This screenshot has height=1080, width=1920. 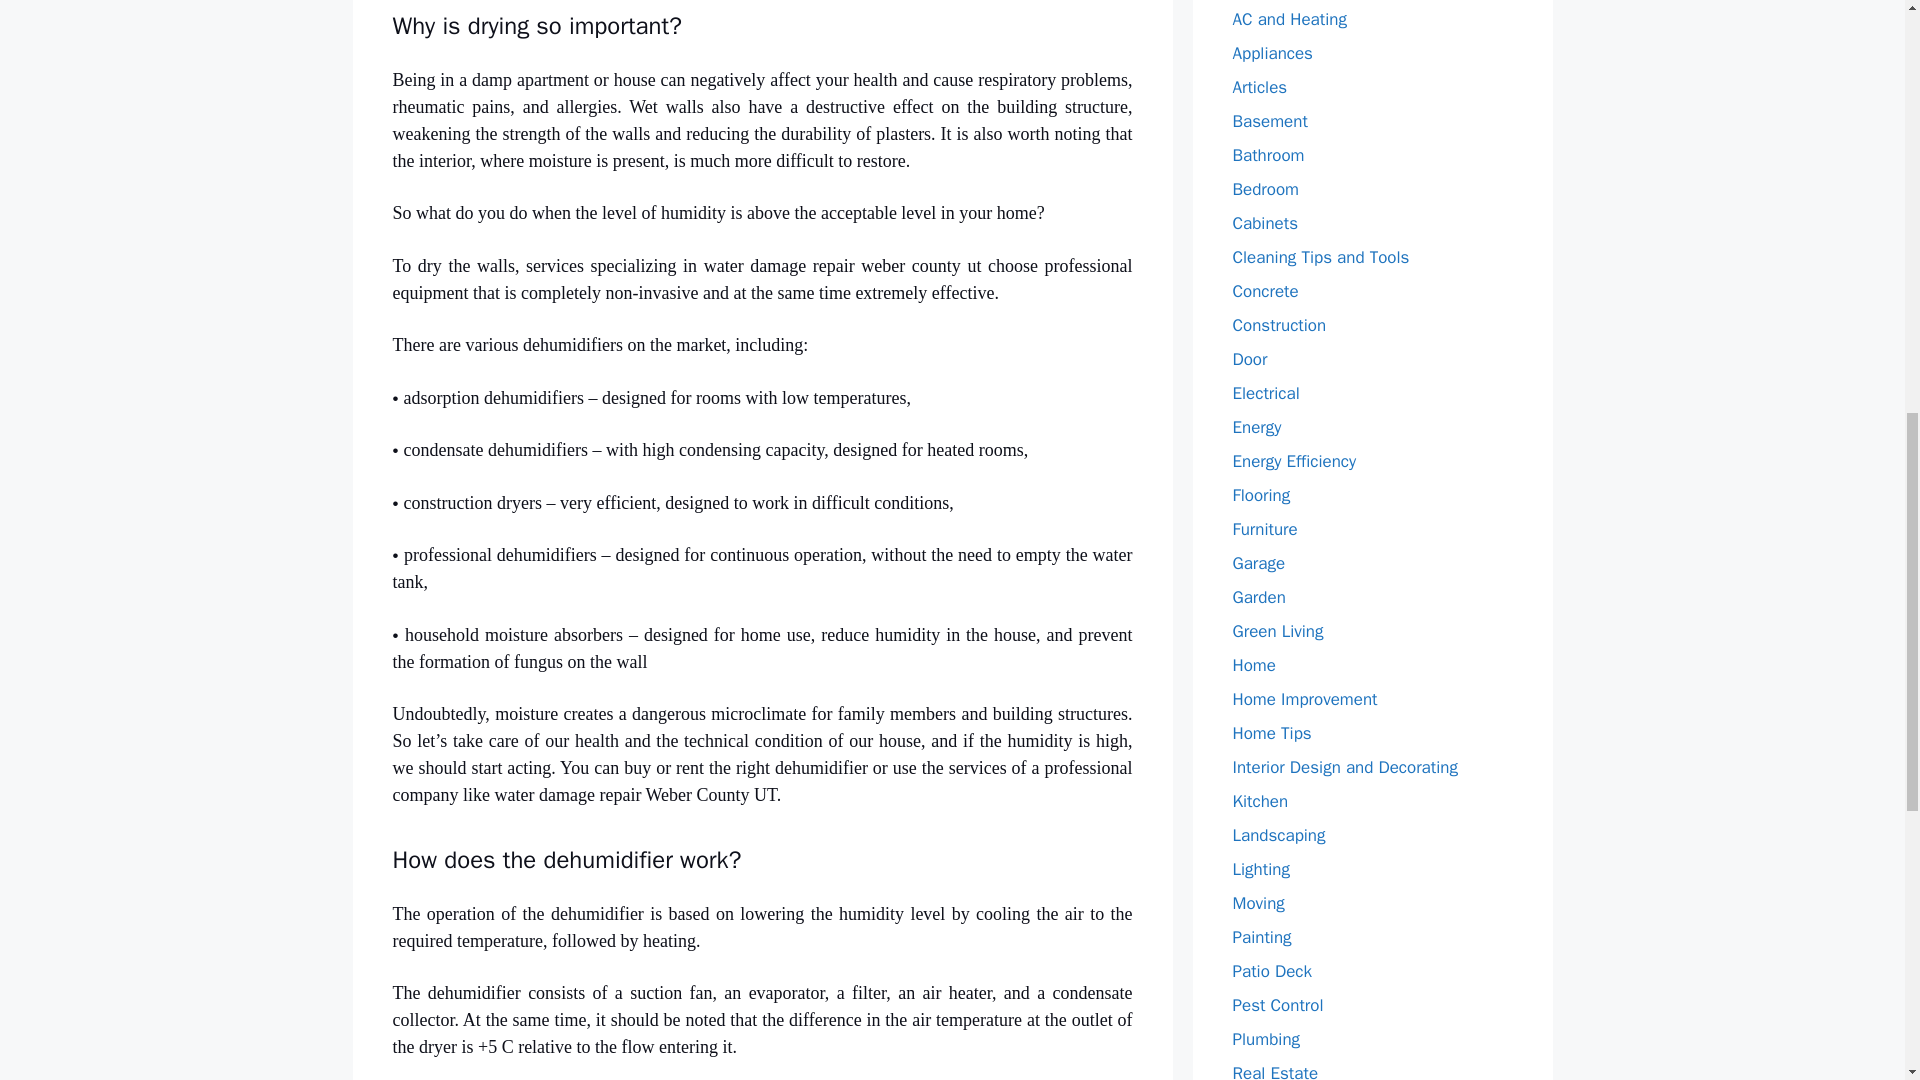 I want to click on Construction, so click(x=1279, y=325).